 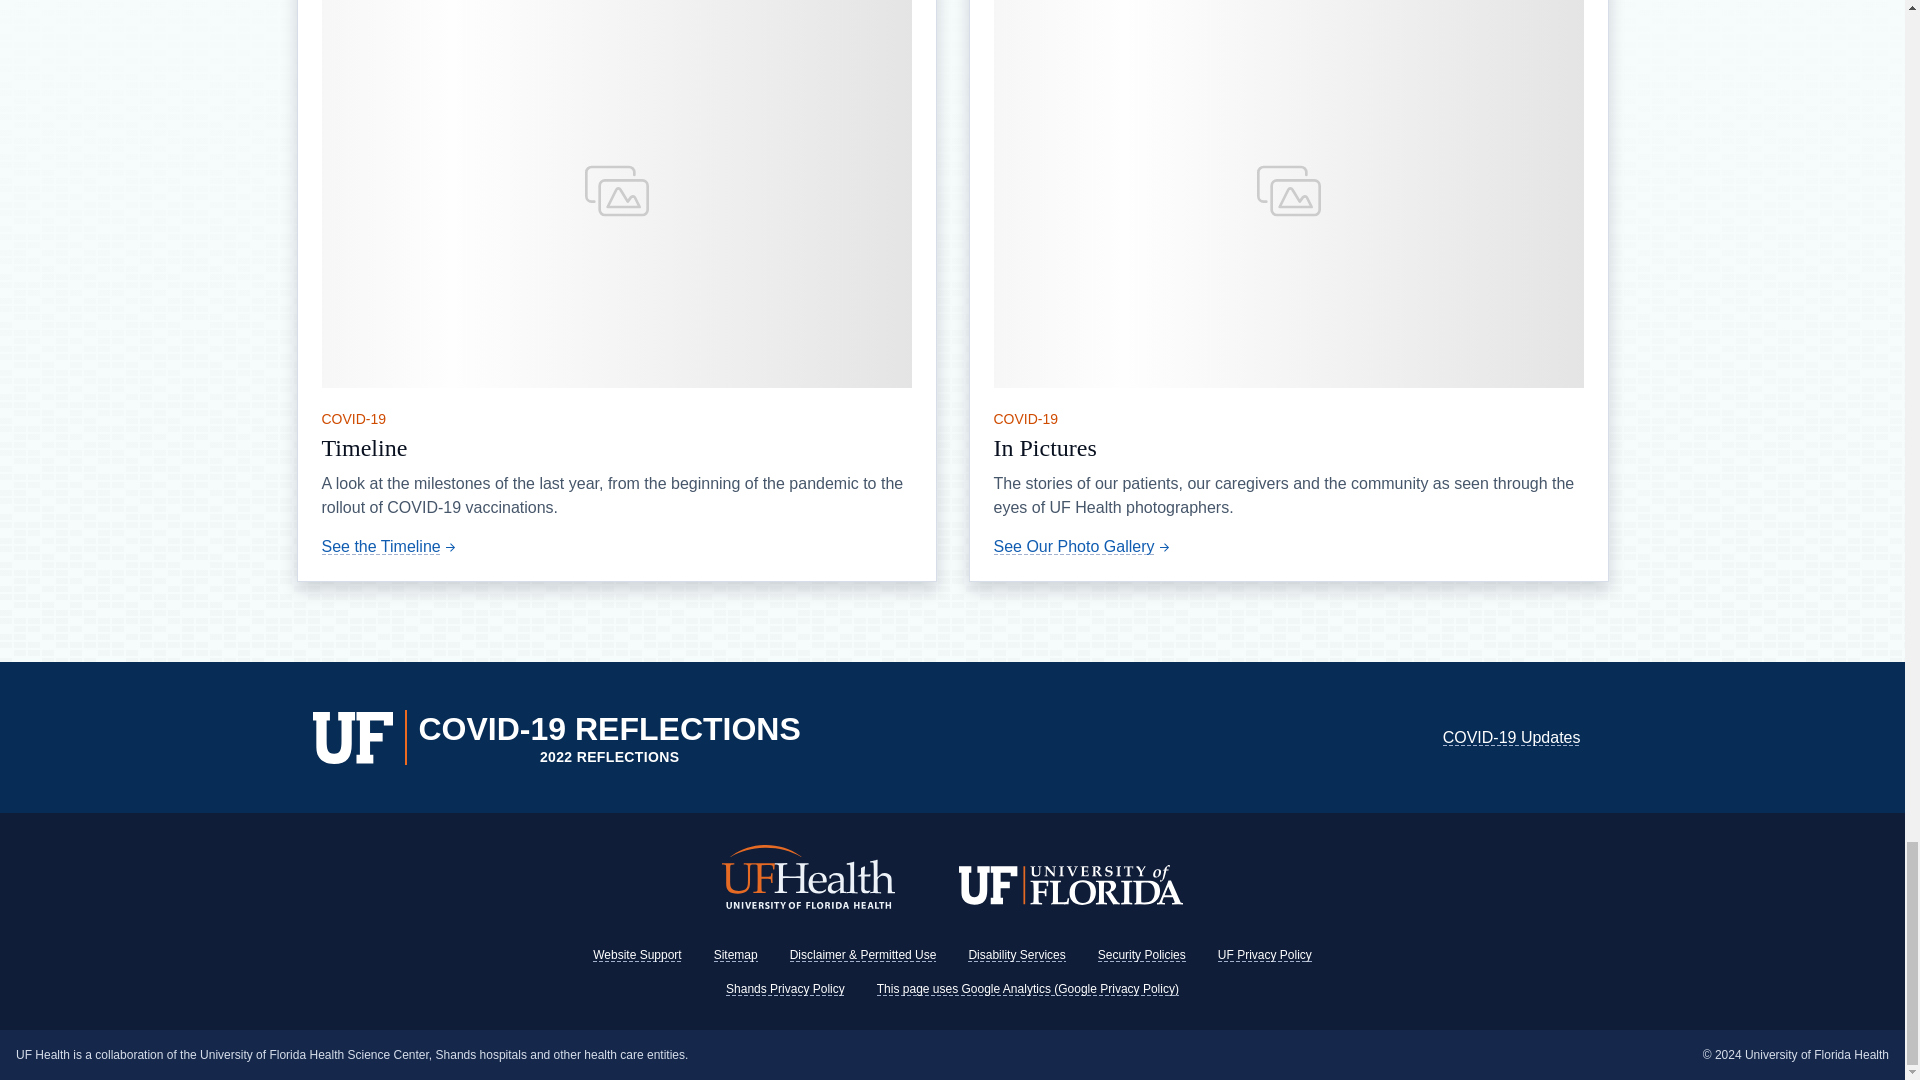 I want to click on See the Timeline, so click(x=391, y=546).